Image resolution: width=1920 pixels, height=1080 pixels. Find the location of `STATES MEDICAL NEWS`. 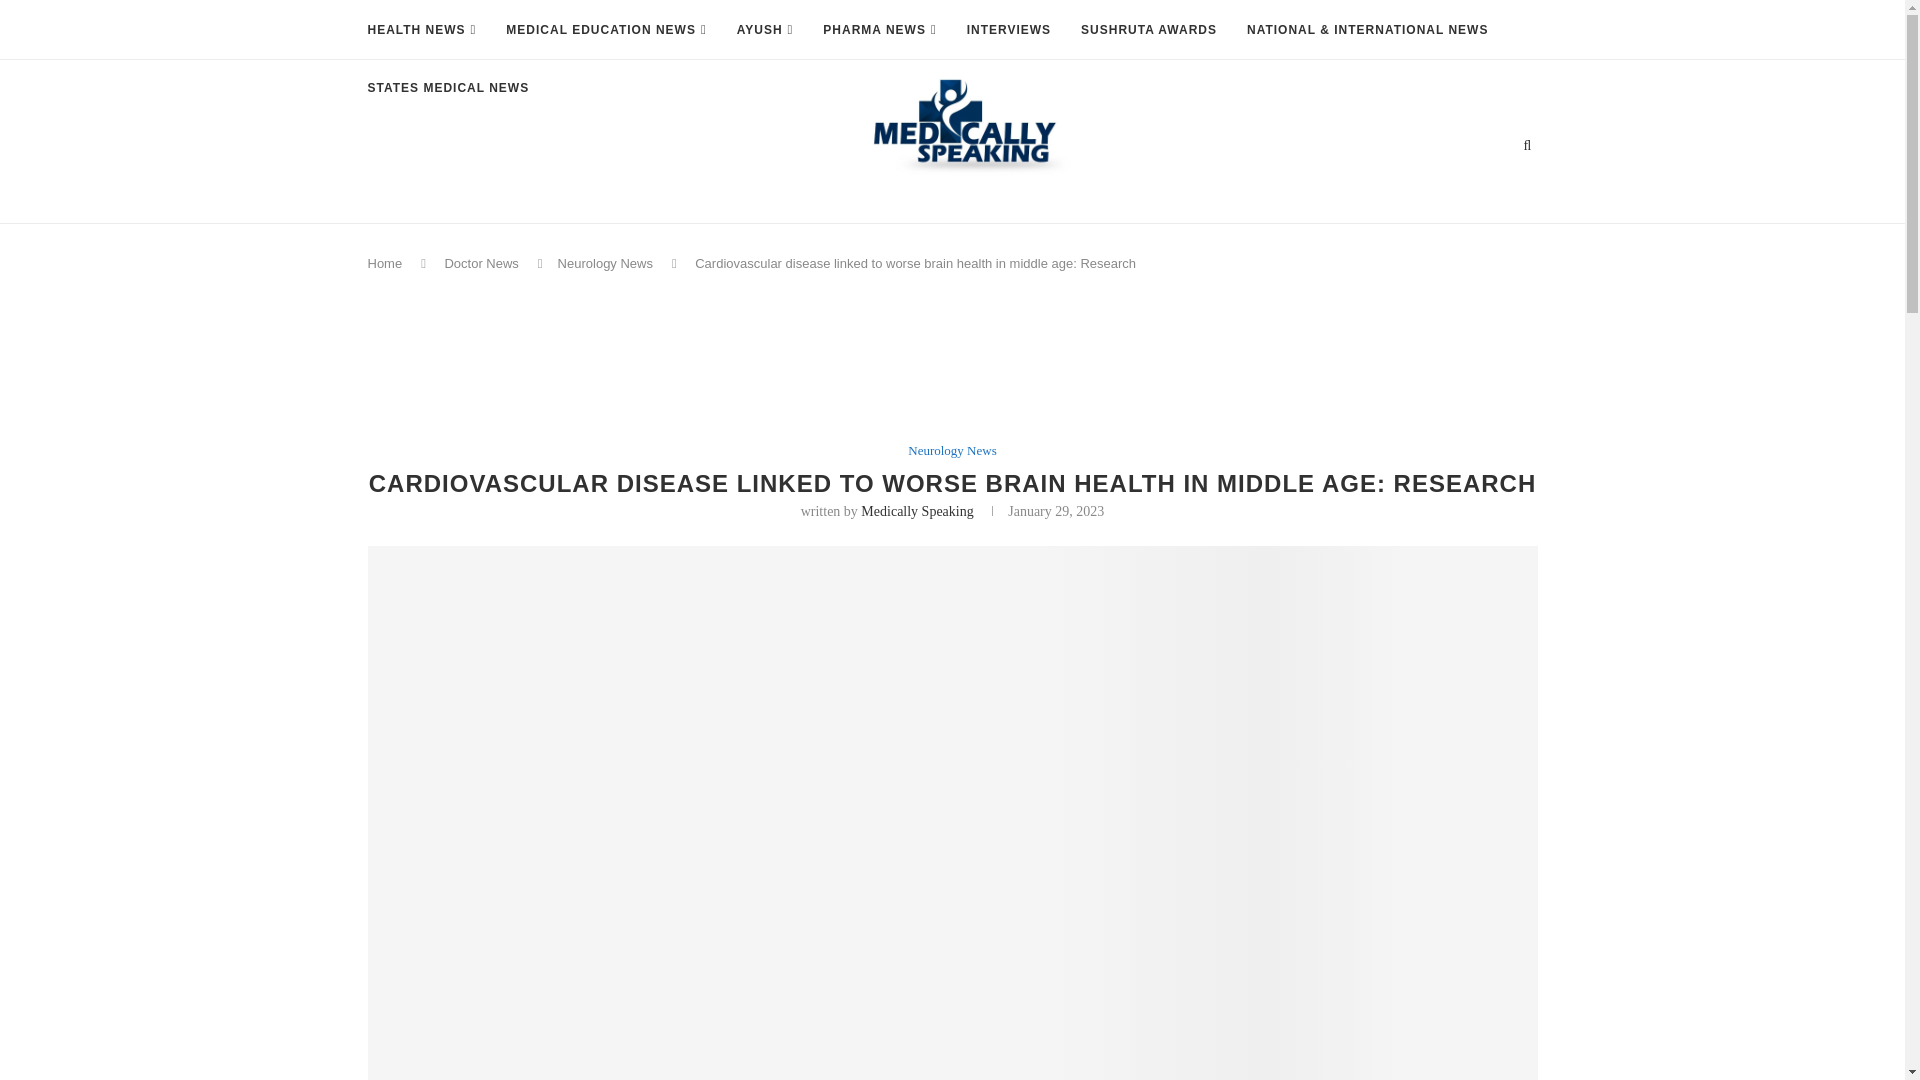

STATES MEDICAL NEWS is located at coordinates (448, 88).